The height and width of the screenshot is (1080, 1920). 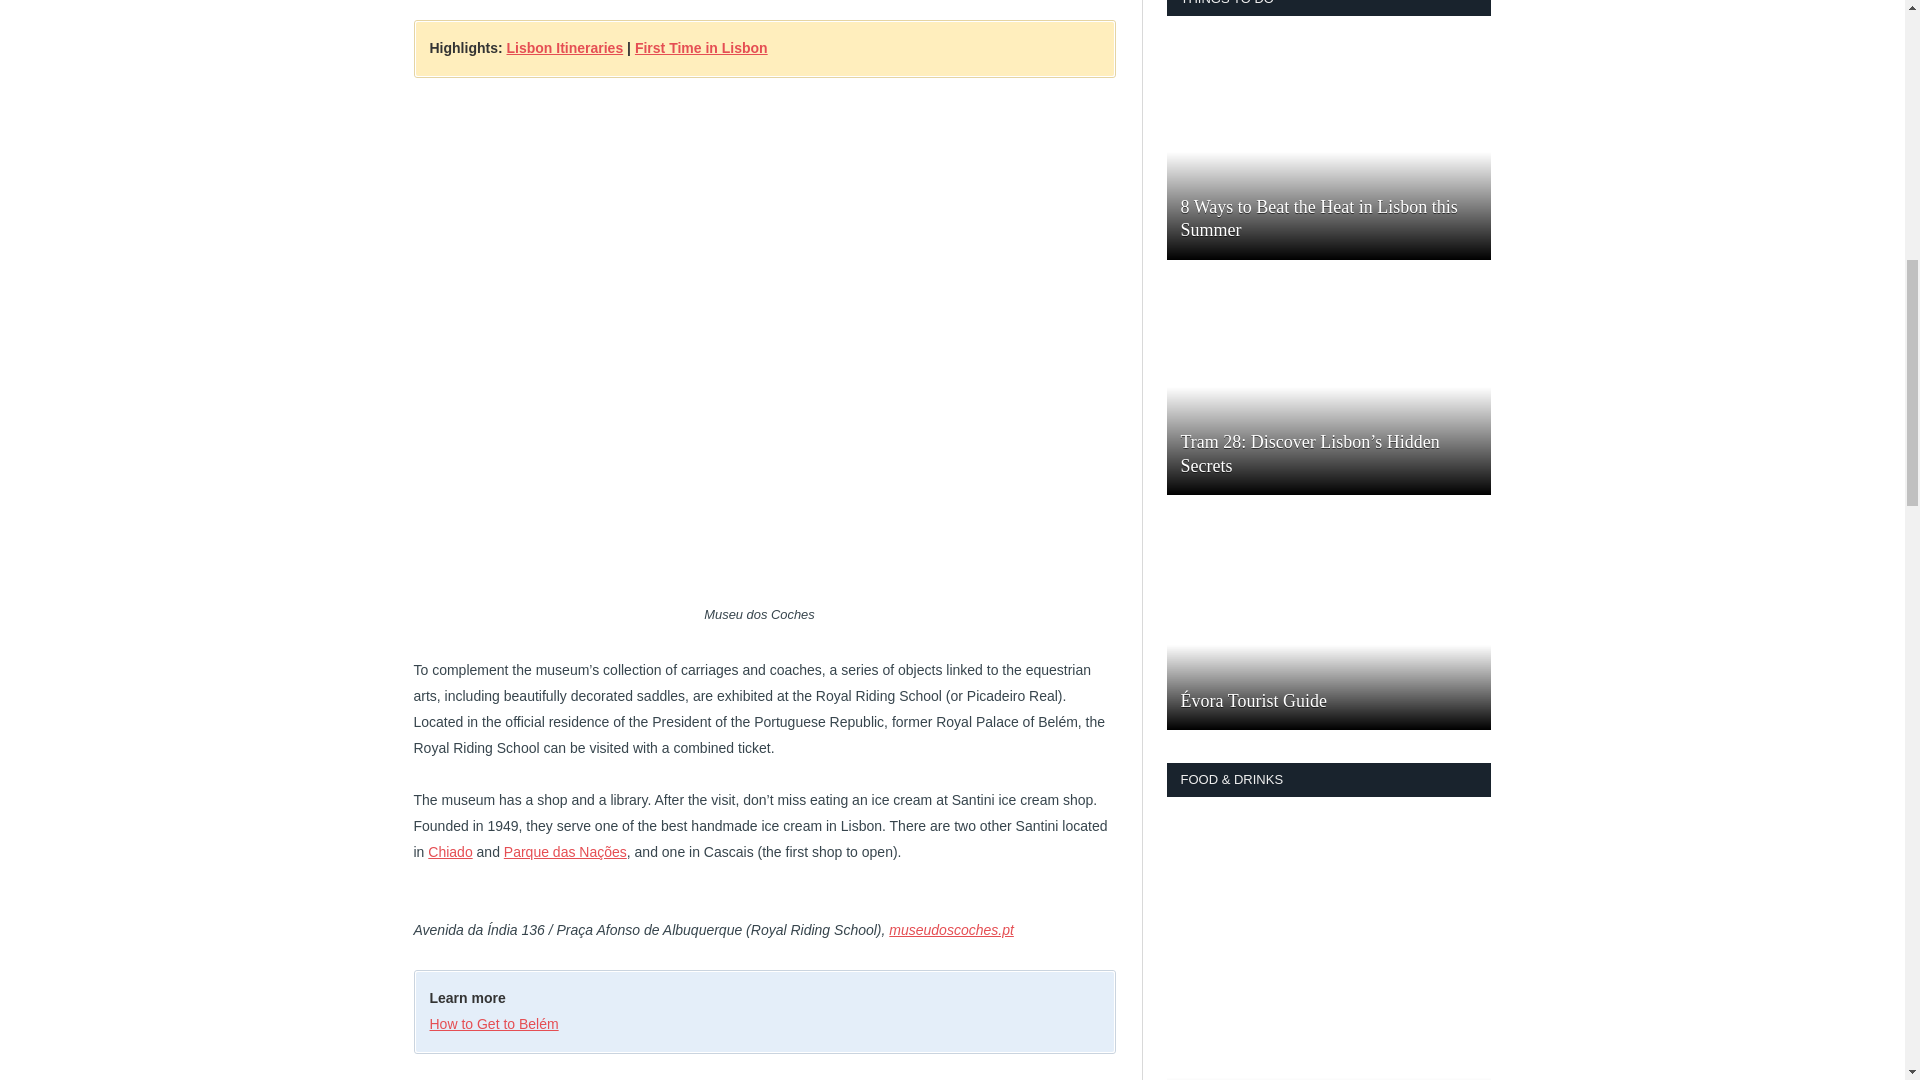 What do you see at coordinates (450, 851) in the screenshot?
I see `Chiado` at bounding box center [450, 851].